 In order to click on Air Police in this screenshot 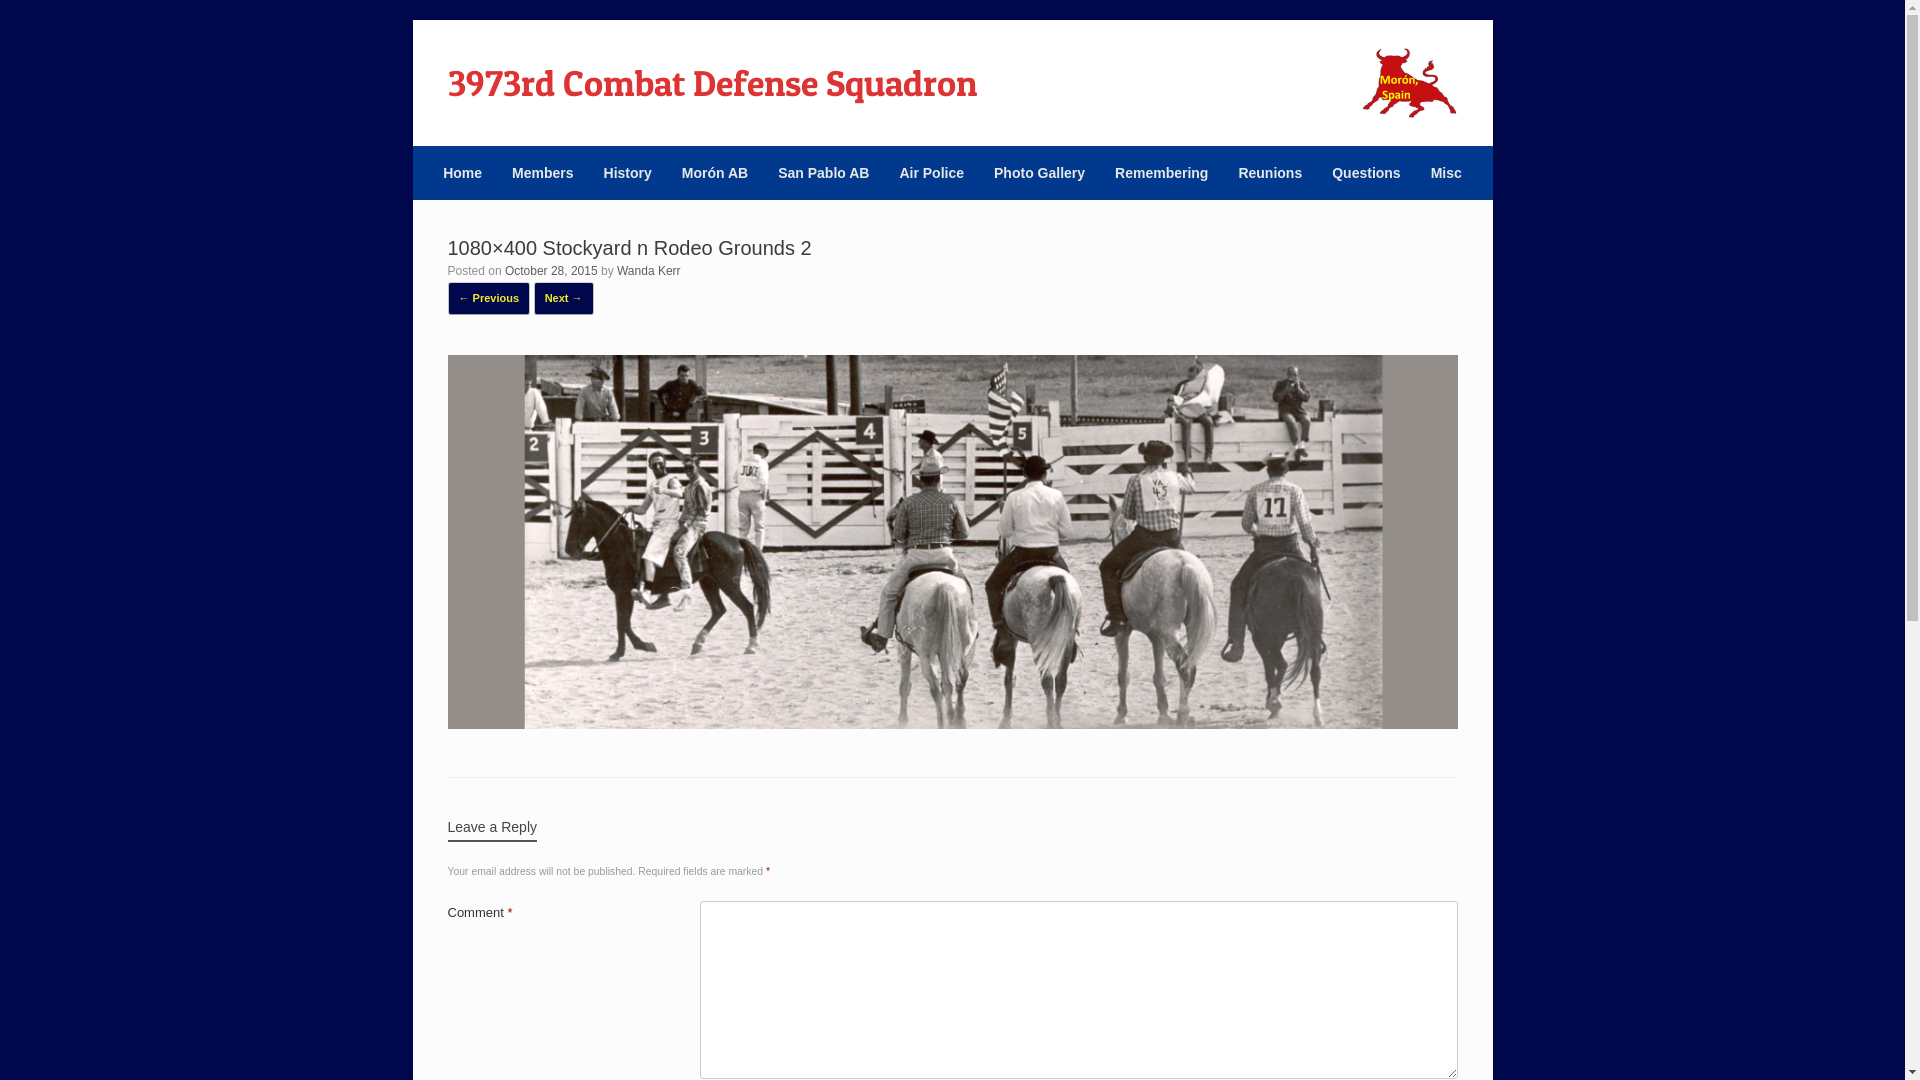, I will do `click(932, 173)`.